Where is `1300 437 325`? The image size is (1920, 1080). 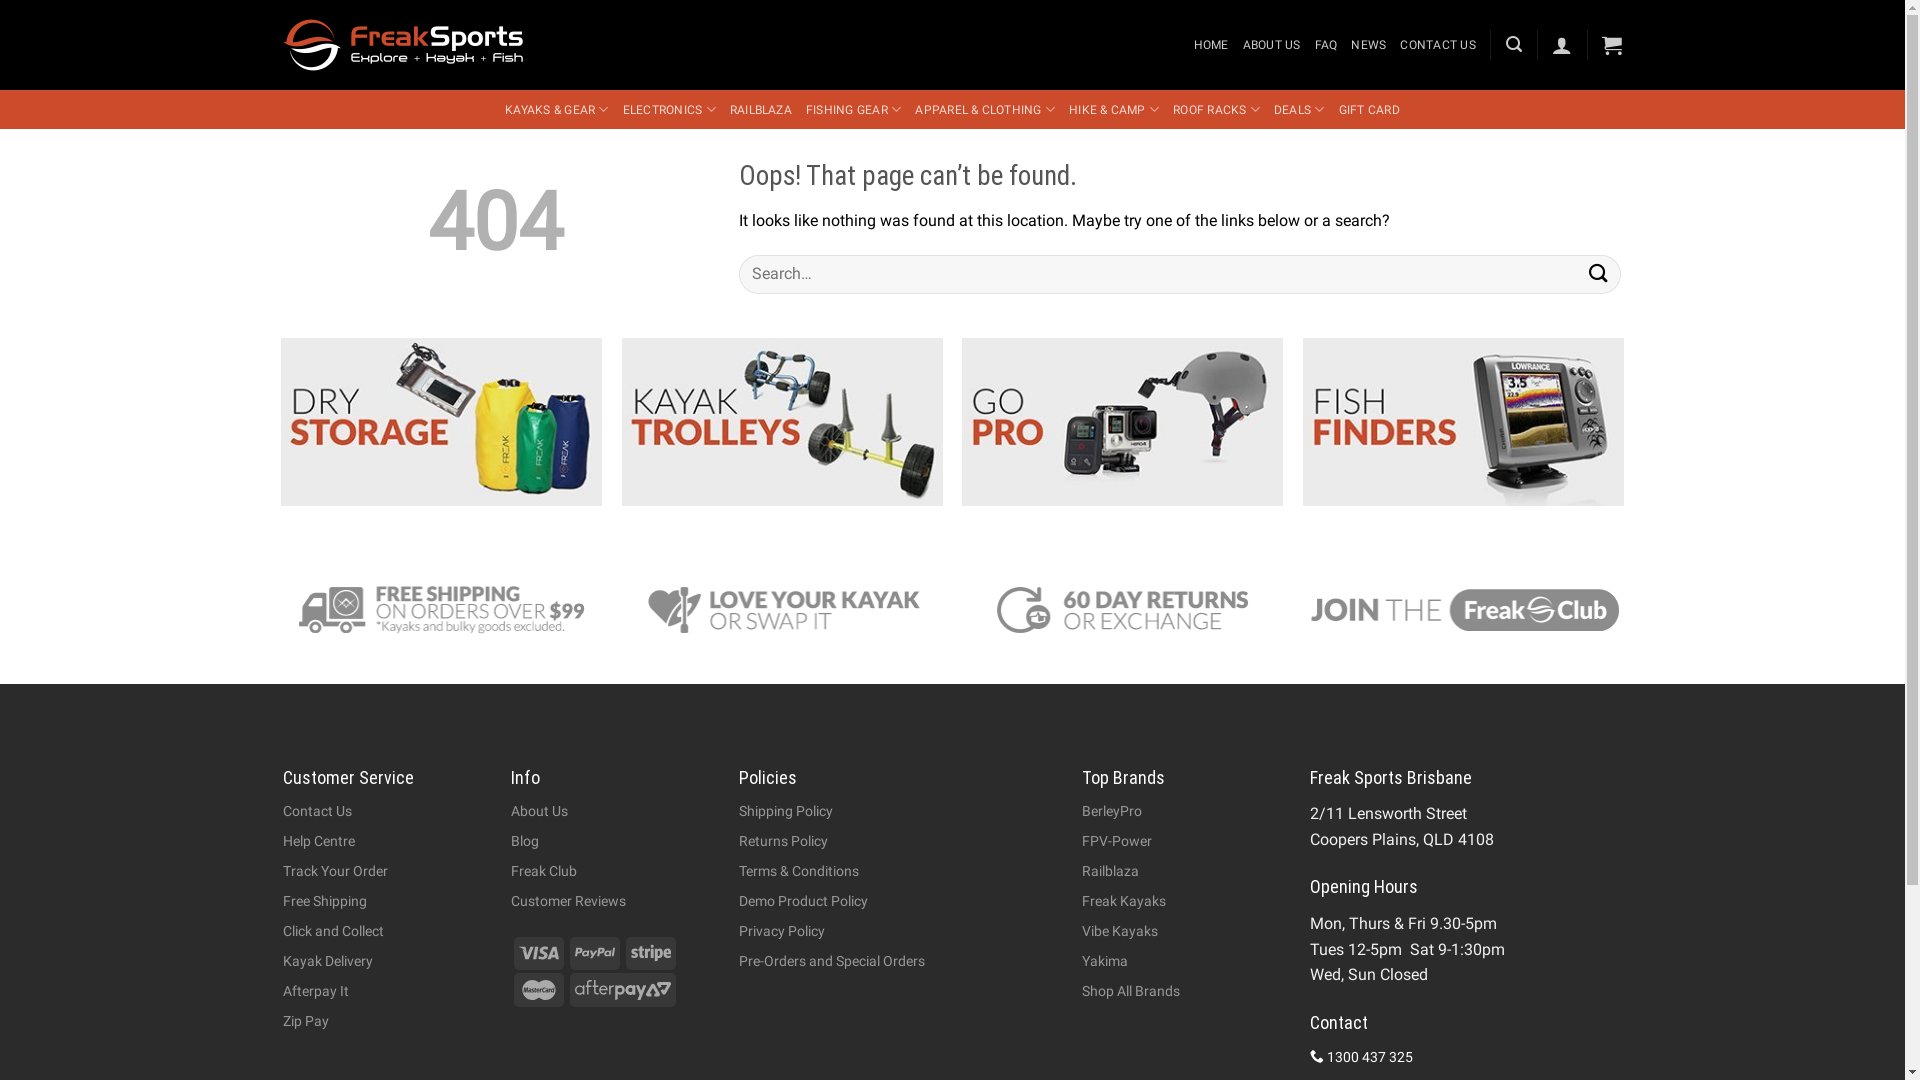
1300 437 325 is located at coordinates (1362, 1057).